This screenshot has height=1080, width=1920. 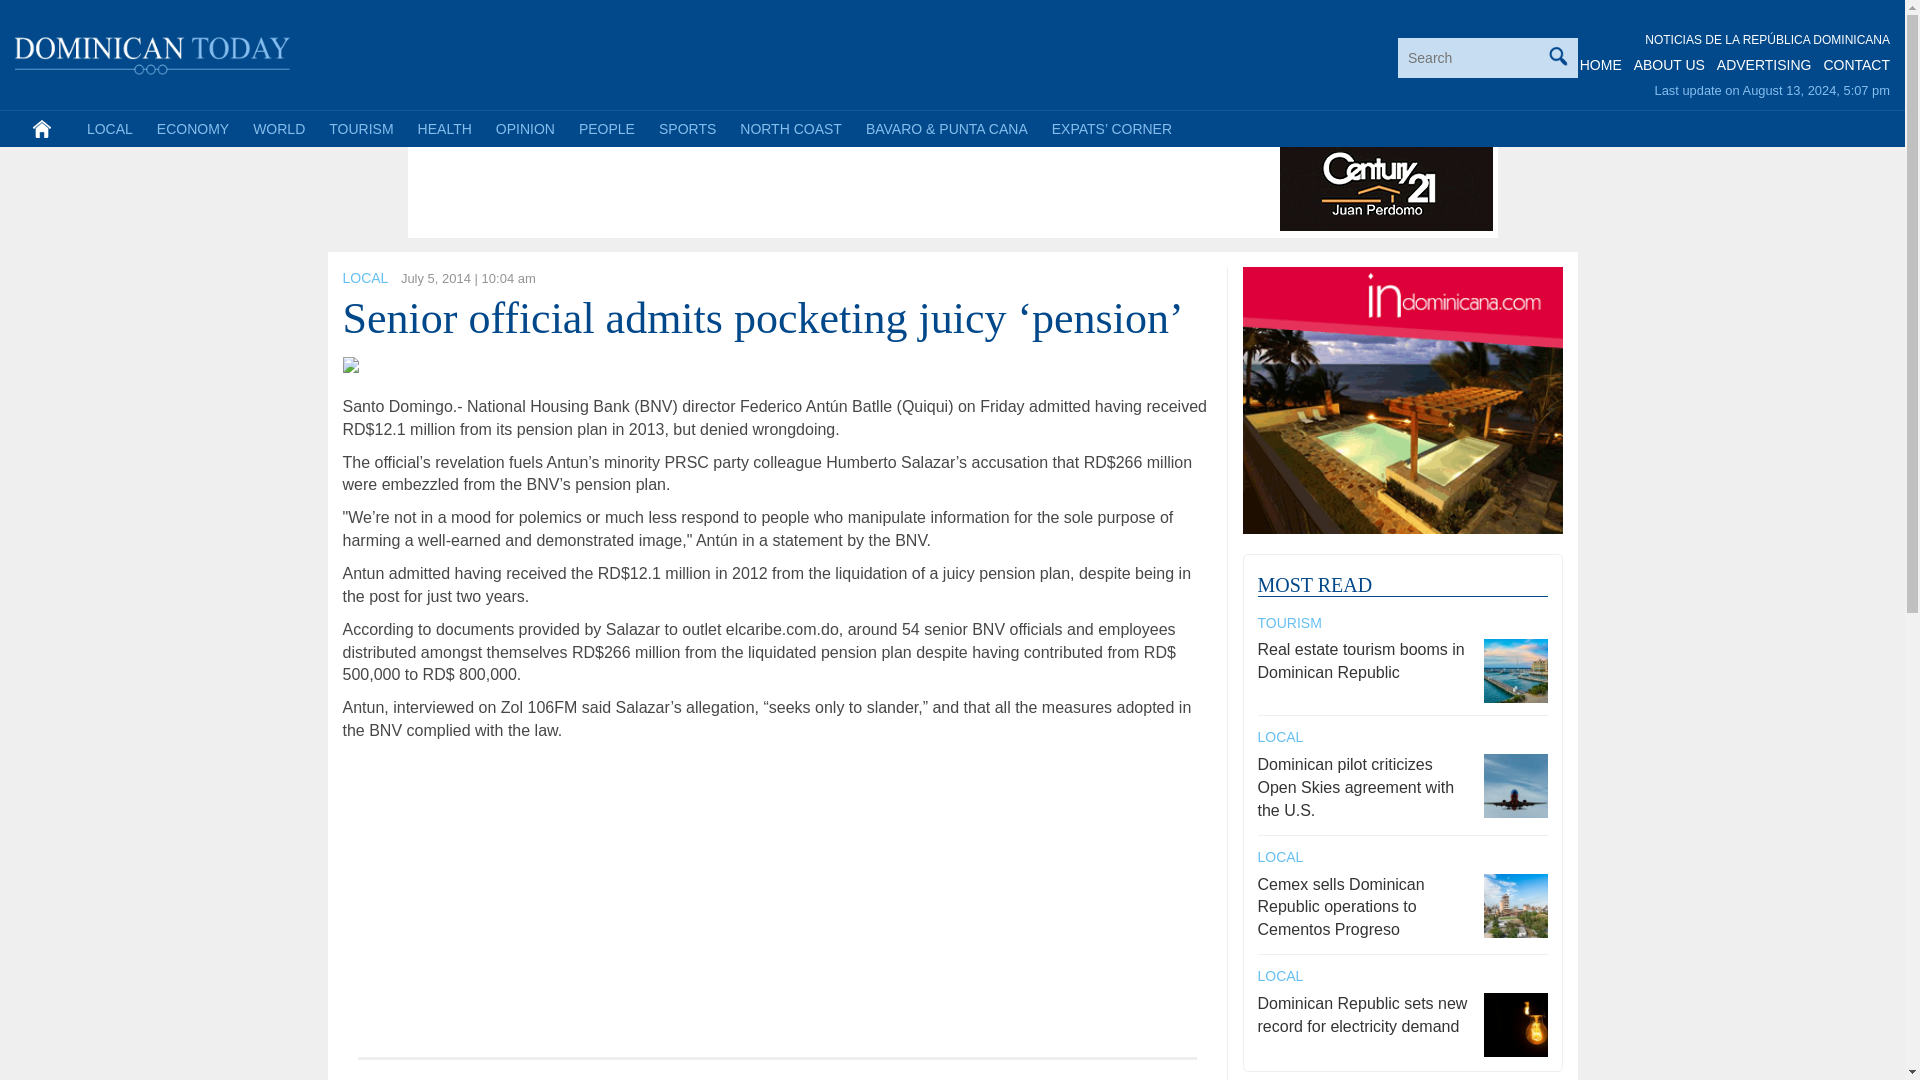 I want to click on WORLD, so click(x=278, y=128).